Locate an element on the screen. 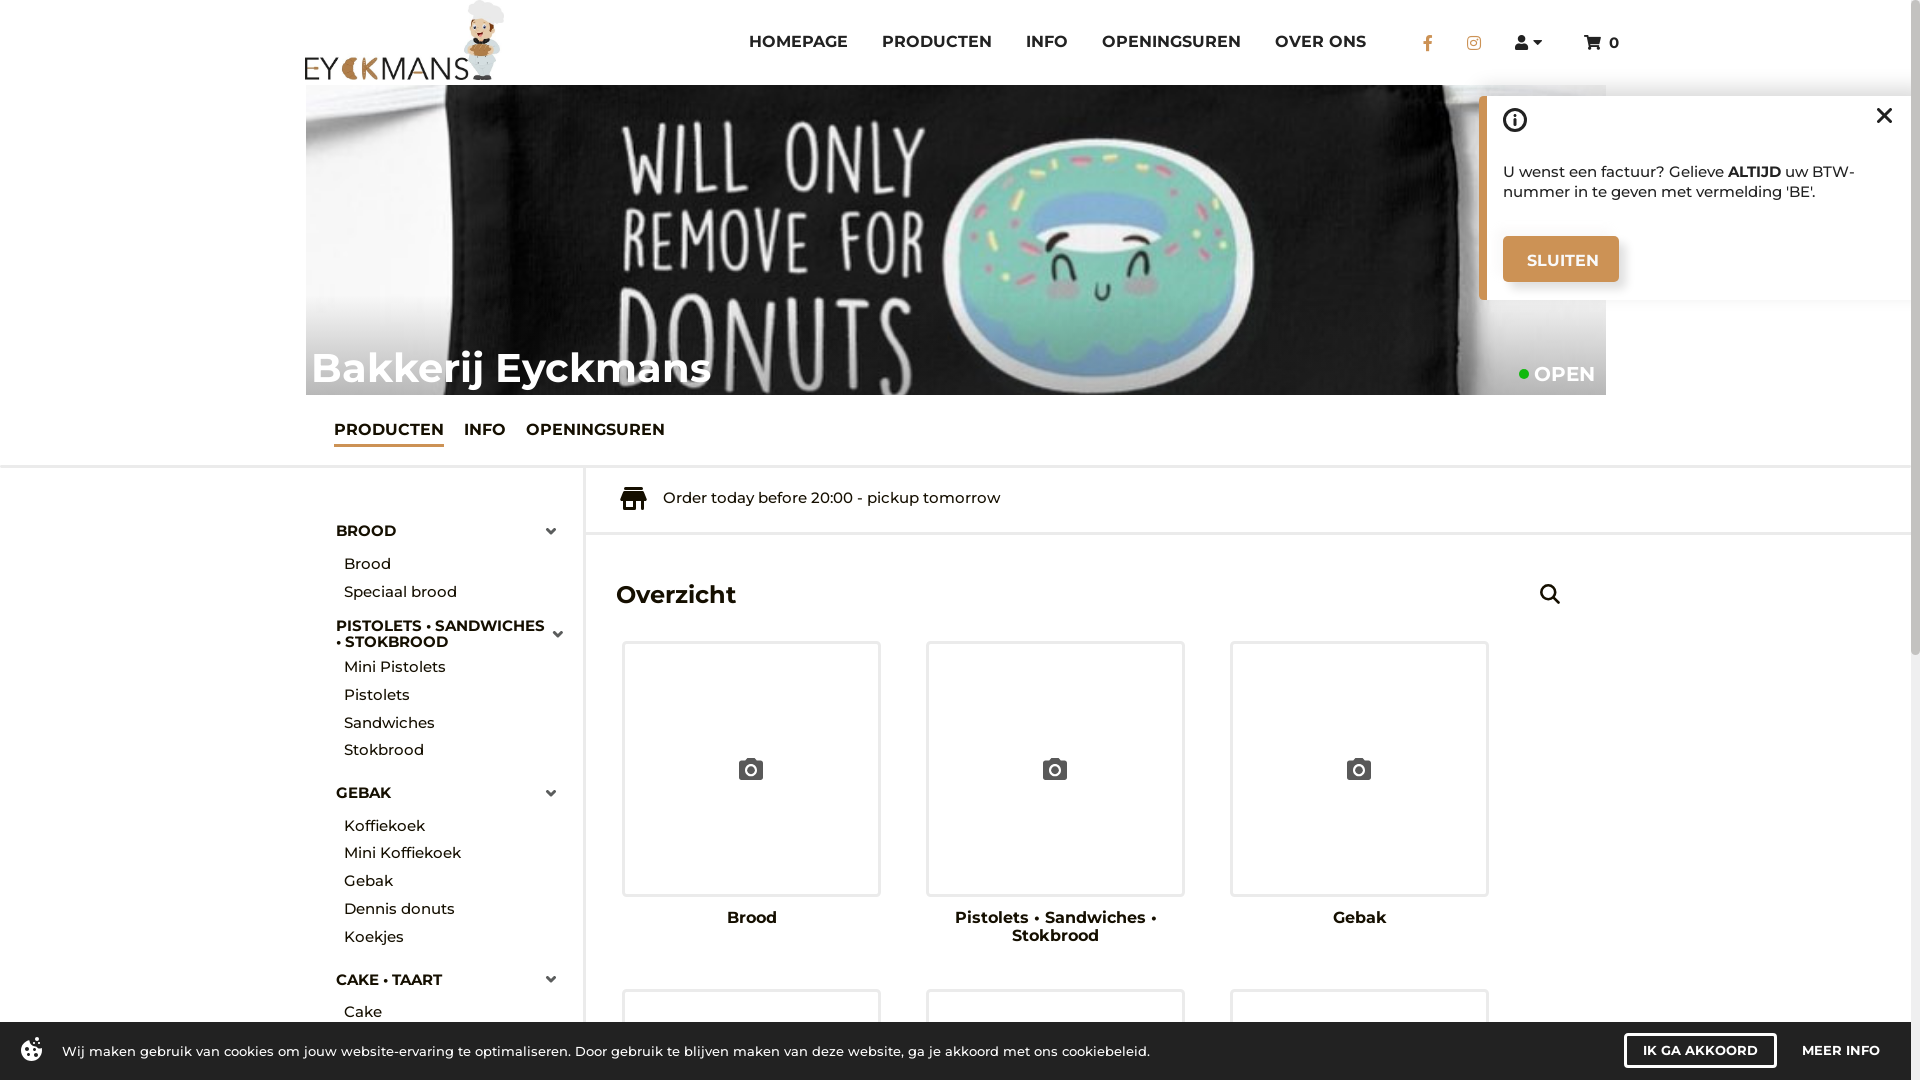 The width and height of the screenshot is (1920, 1080). HOMEPAGE is located at coordinates (798, 43).